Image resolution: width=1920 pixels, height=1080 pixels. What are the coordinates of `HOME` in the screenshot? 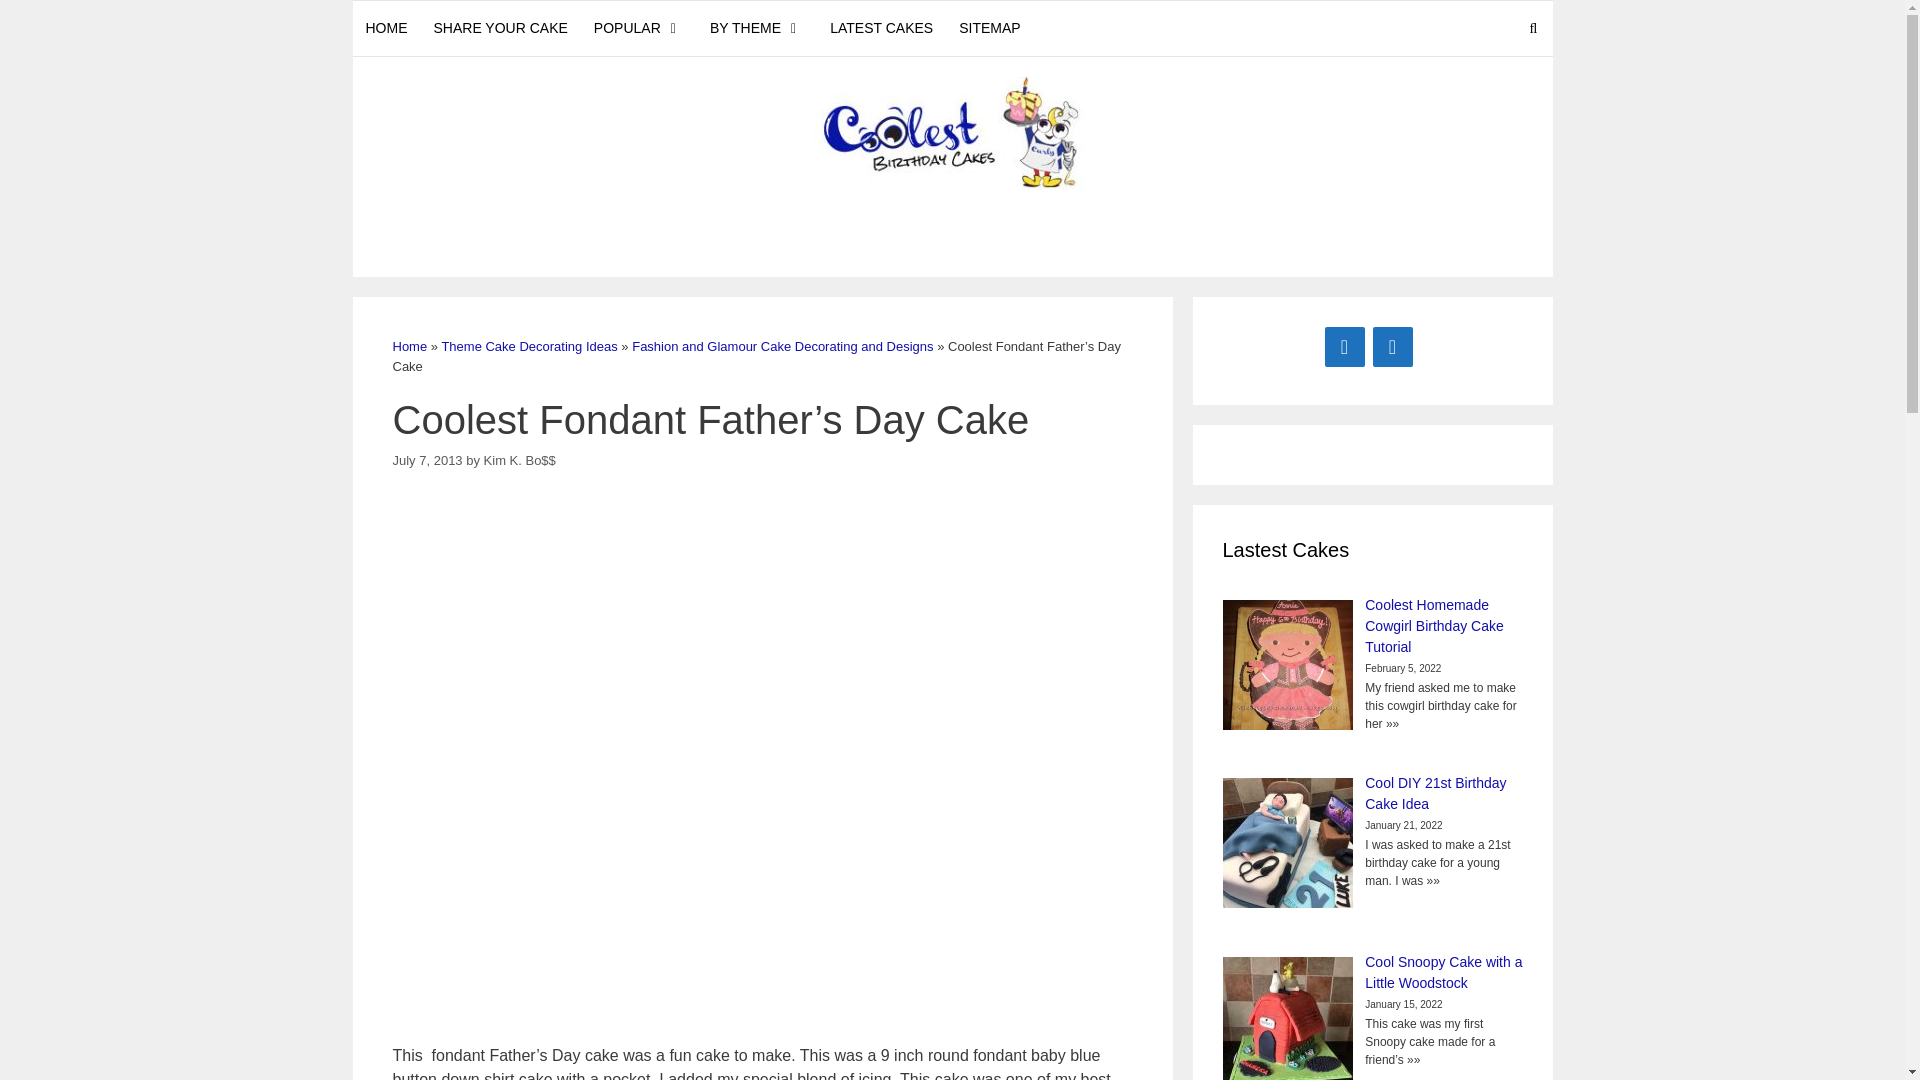 It's located at (386, 28).